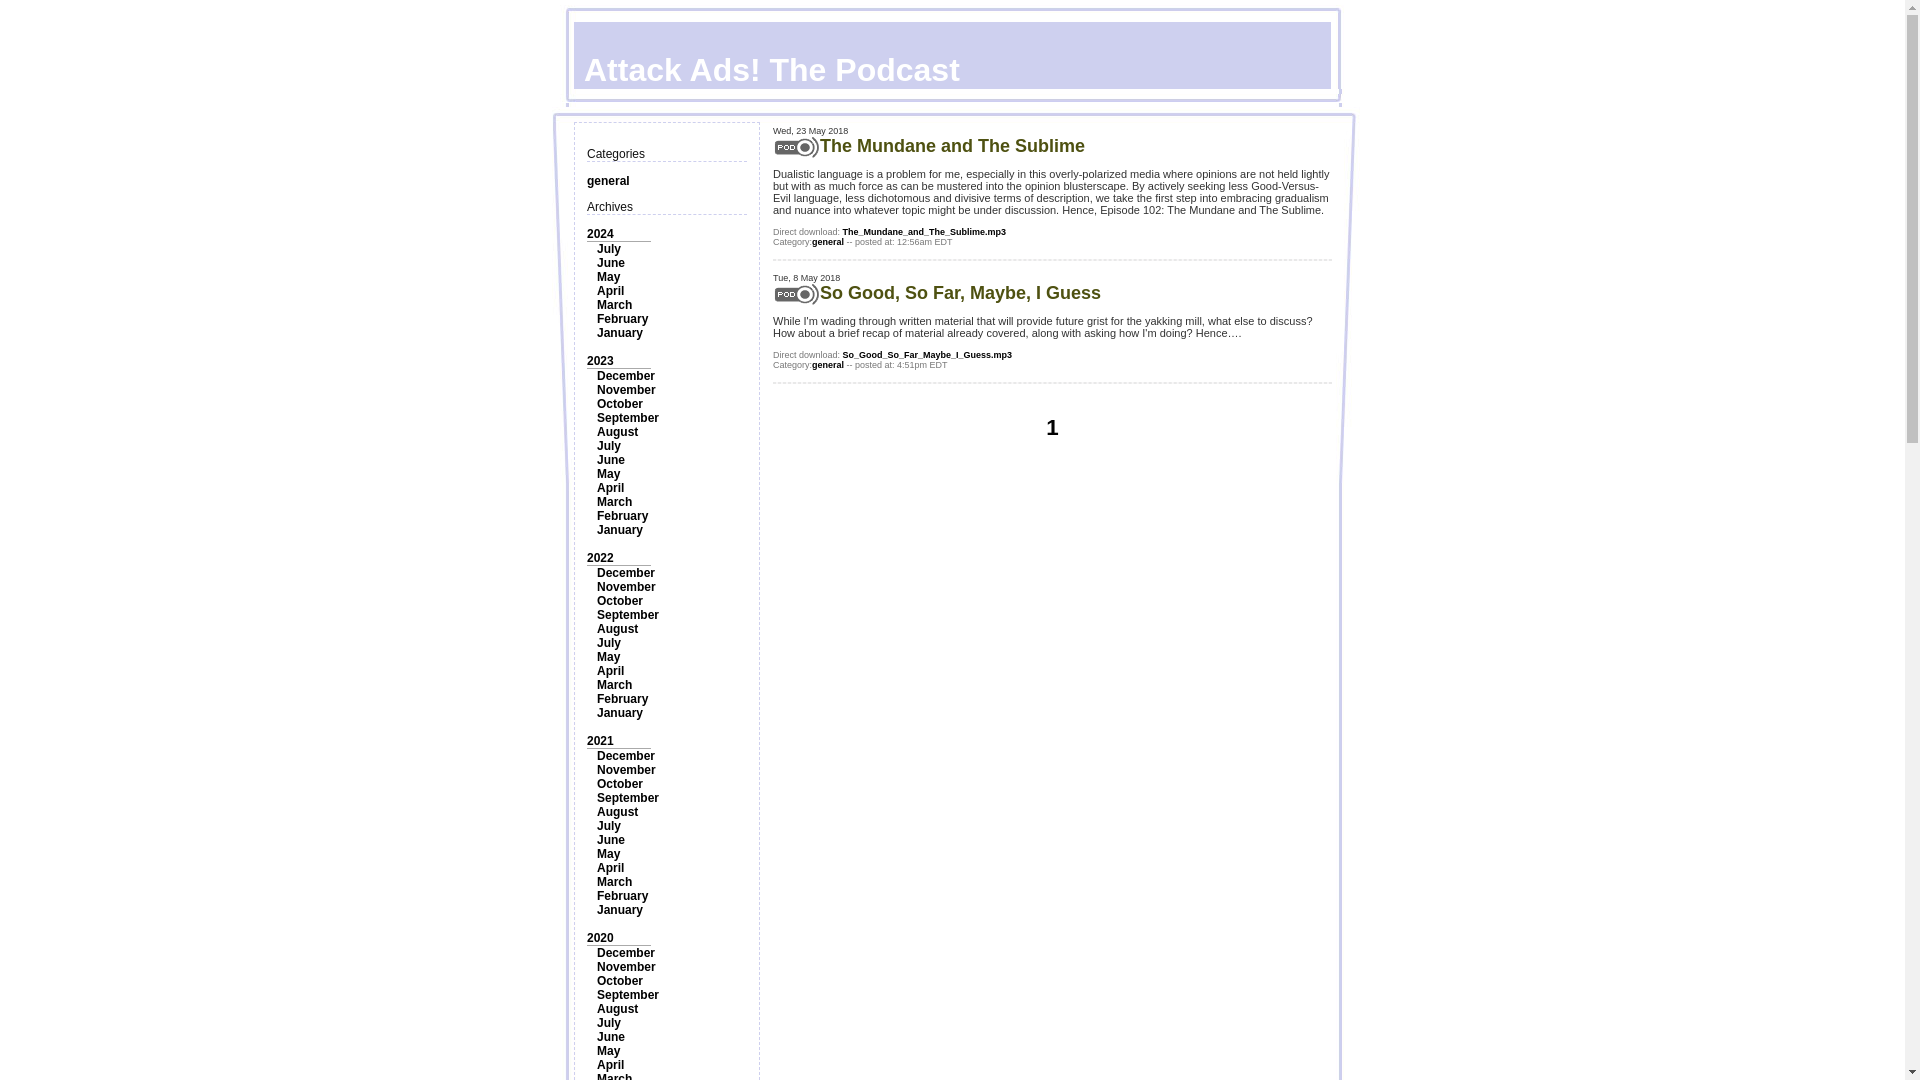  What do you see at coordinates (600, 741) in the screenshot?
I see `2021` at bounding box center [600, 741].